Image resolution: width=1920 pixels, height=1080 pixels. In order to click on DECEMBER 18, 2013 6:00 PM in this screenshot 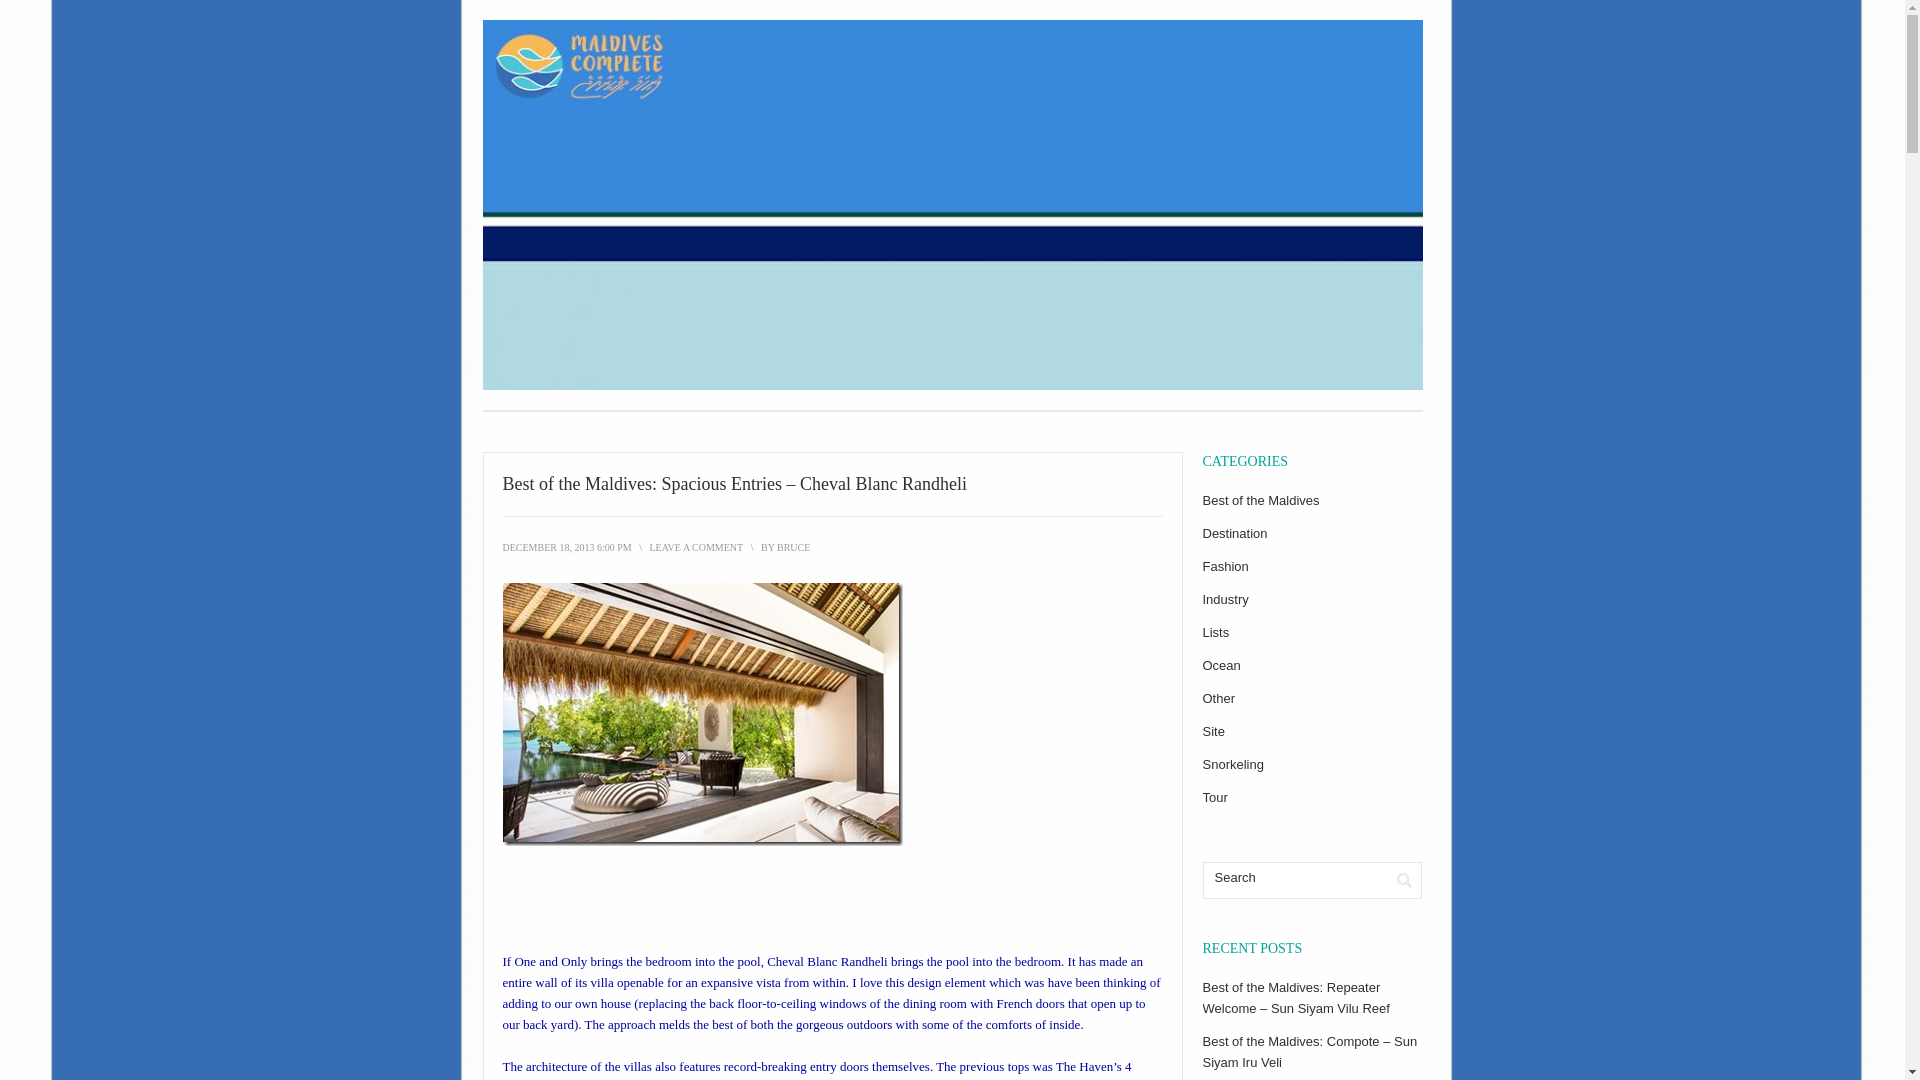, I will do `click(566, 547)`.